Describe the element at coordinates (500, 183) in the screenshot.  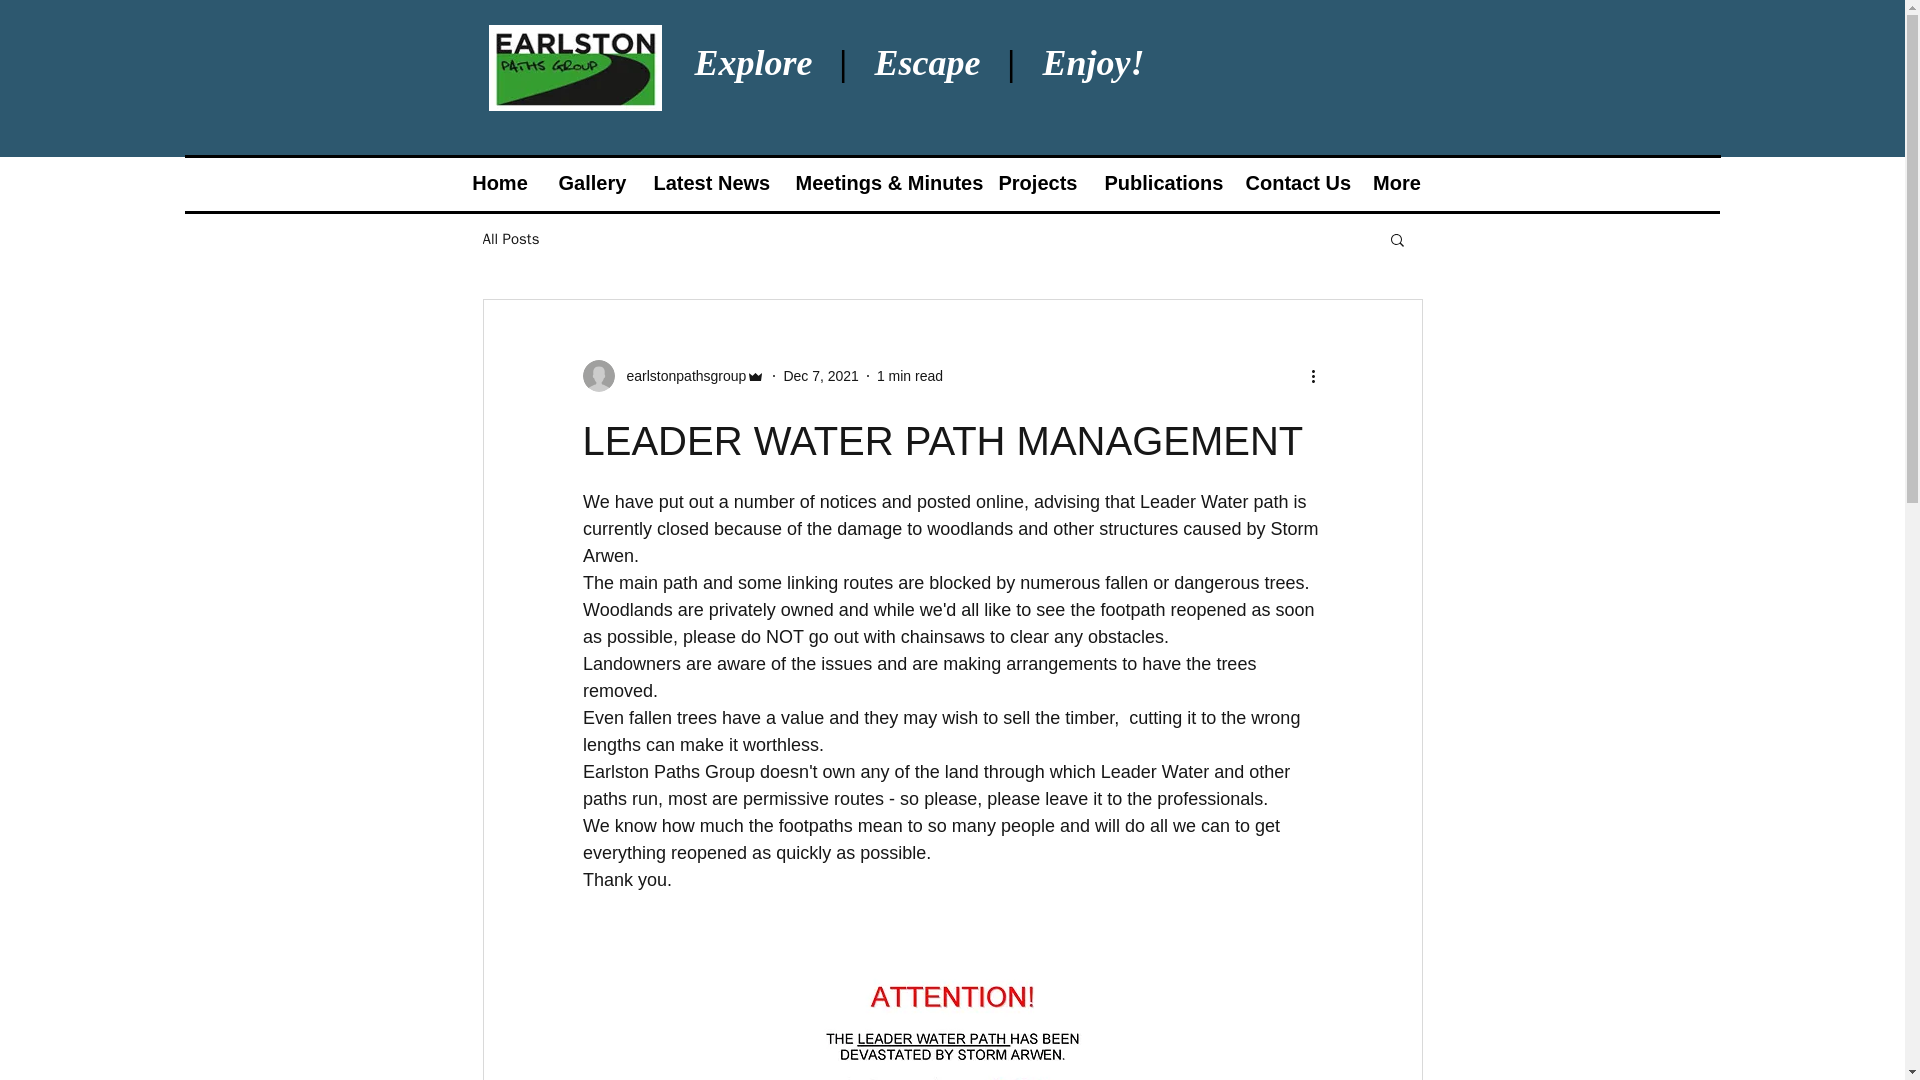
I see `Home` at that location.